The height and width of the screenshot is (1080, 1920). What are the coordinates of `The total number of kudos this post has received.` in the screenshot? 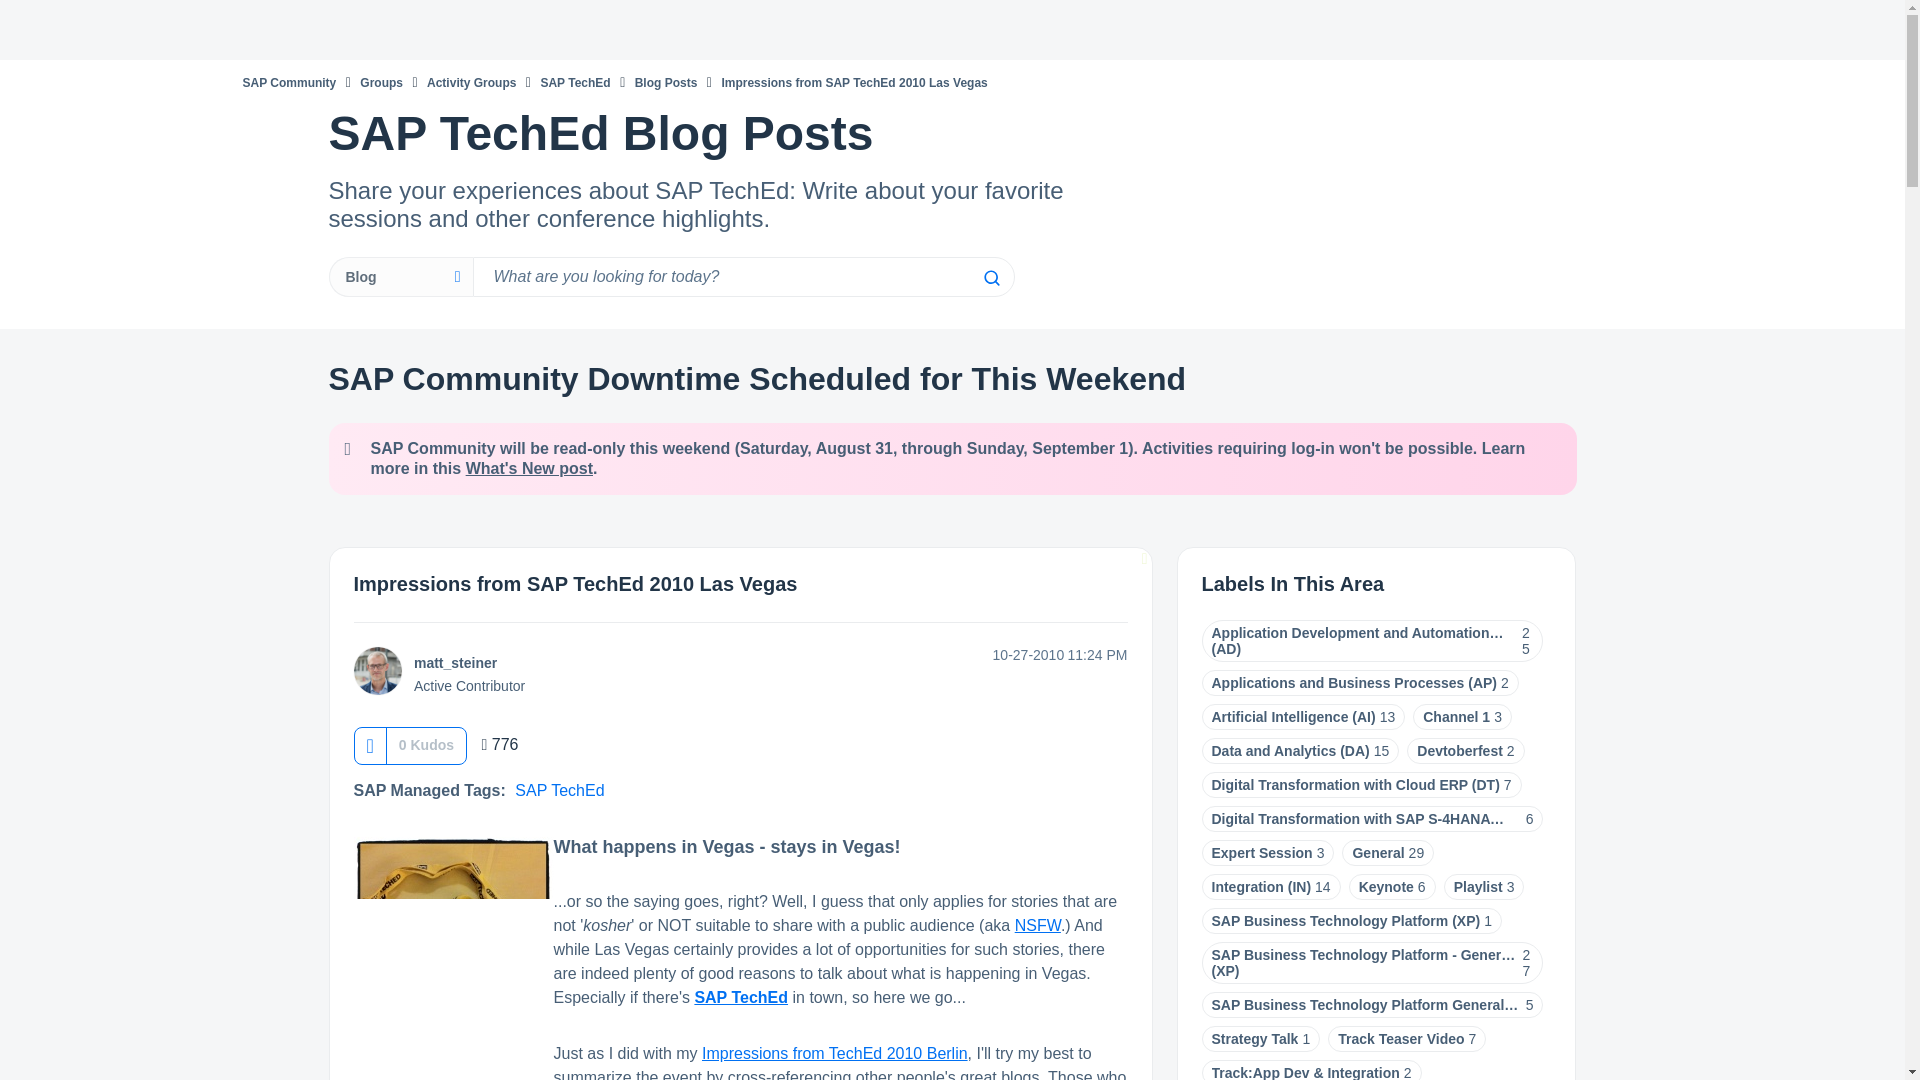 It's located at (426, 744).